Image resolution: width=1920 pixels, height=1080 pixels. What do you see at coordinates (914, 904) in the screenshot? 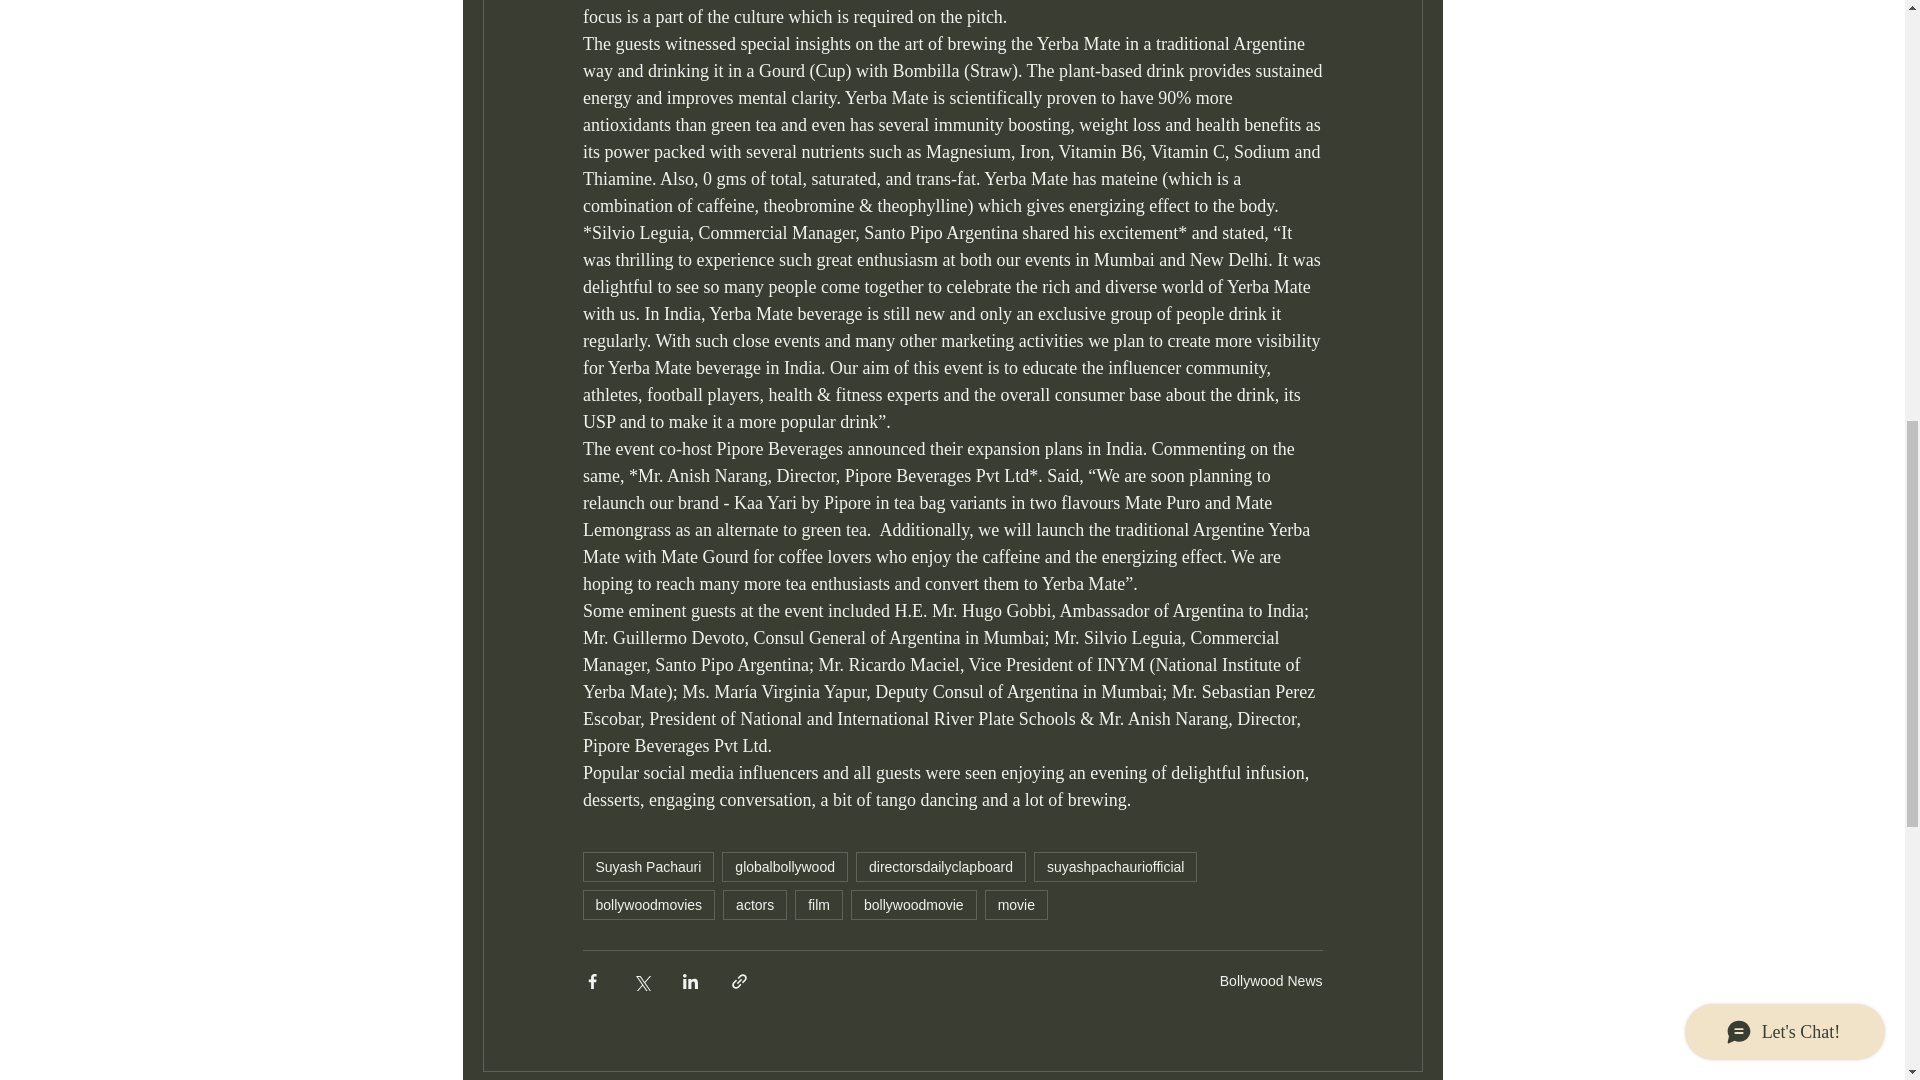
I see `bollywoodmovie` at bounding box center [914, 904].